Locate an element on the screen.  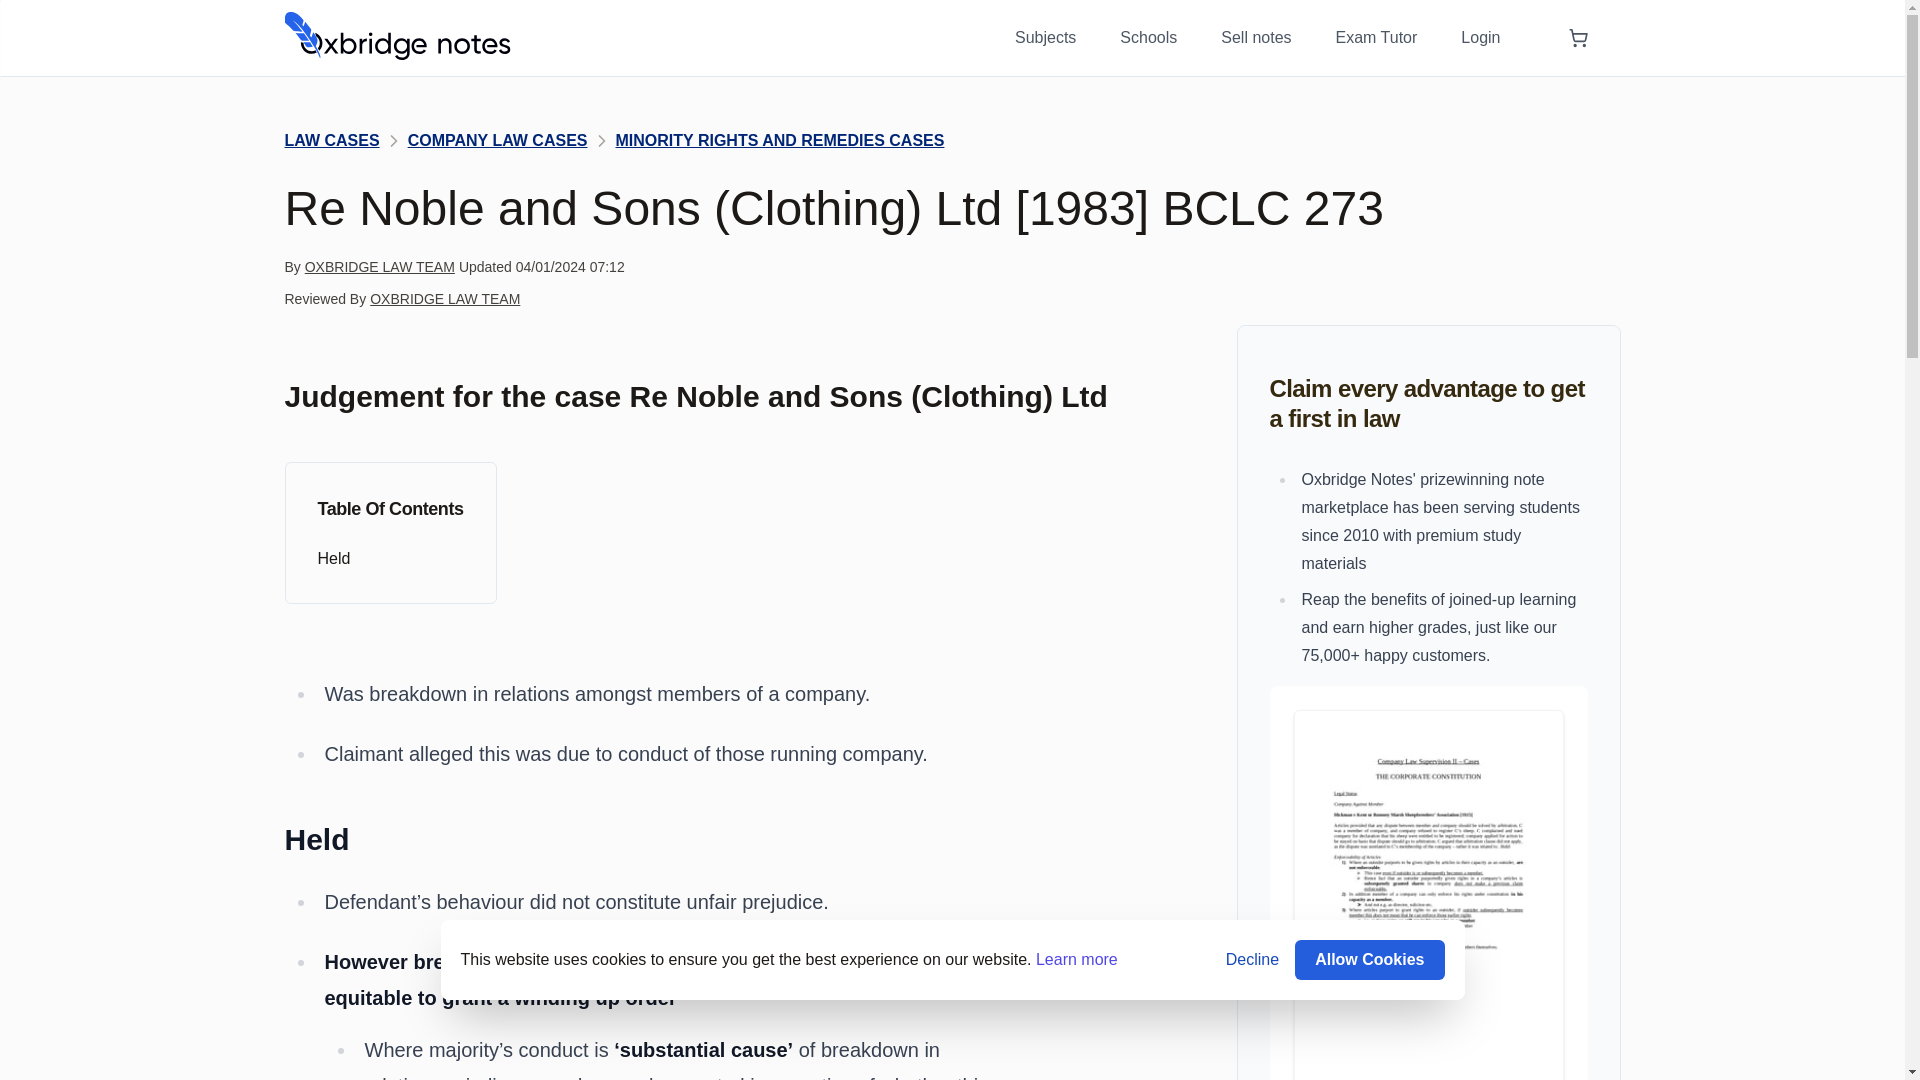
Login is located at coordinates (1480, 38).